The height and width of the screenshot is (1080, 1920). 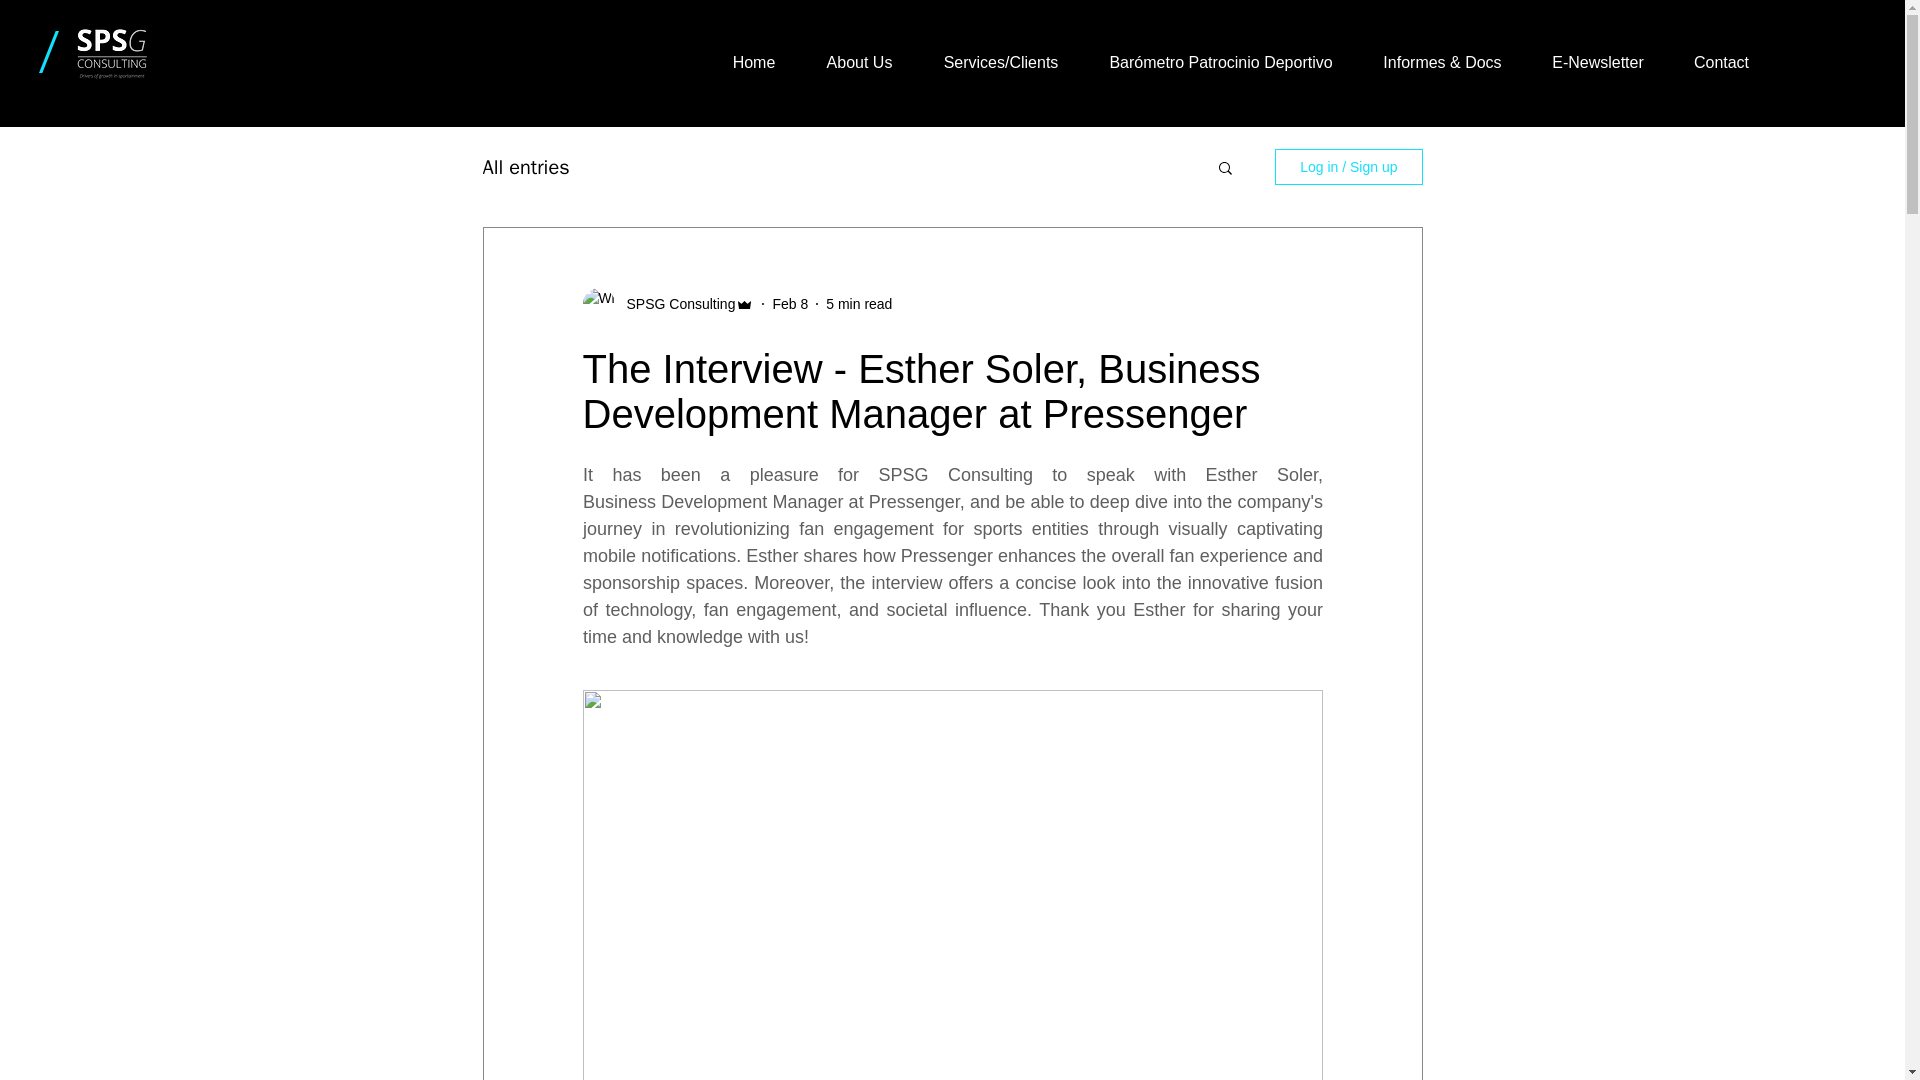 What do you see at coordinates (524, 168) in the screenshot?
I see `All entries` at bounding box center [524, 168].